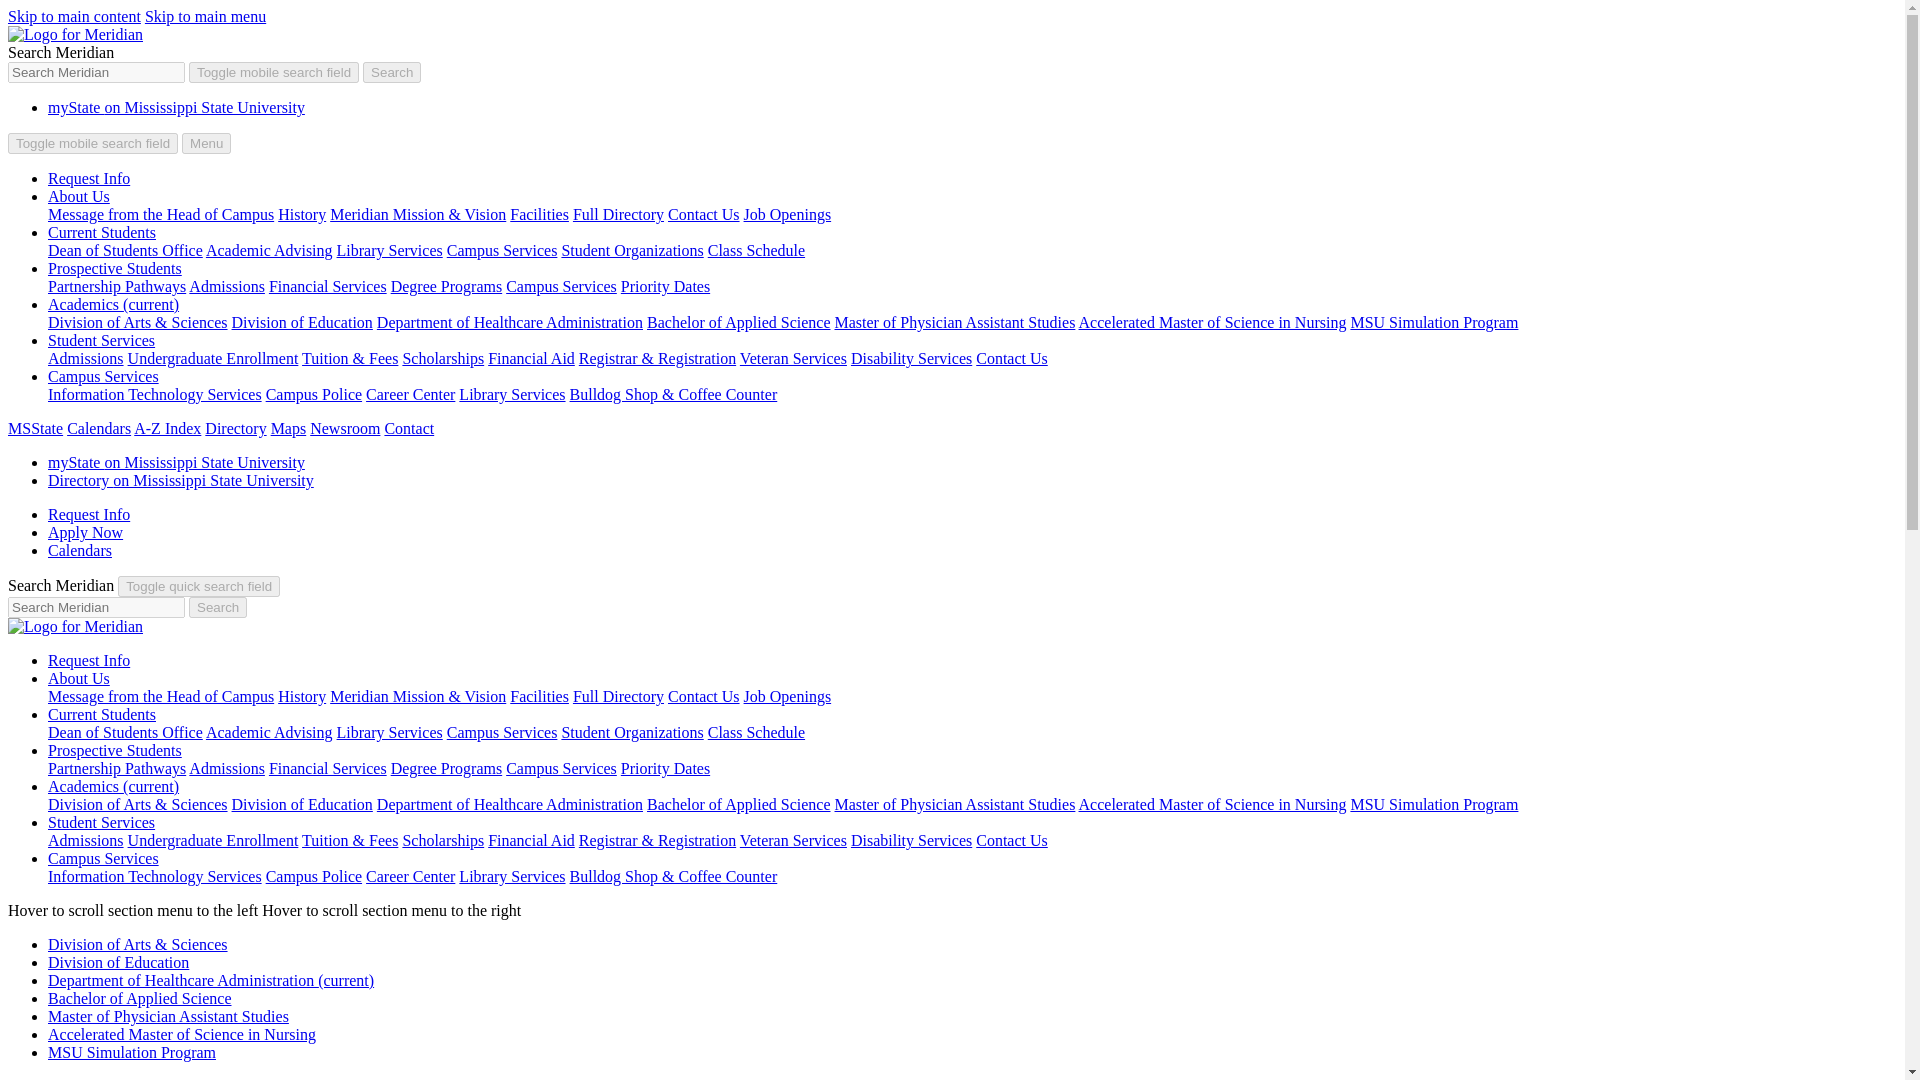  Describe the element at coordinates (74, 16) in the screenshot. I see `Skip to main content` at that location.